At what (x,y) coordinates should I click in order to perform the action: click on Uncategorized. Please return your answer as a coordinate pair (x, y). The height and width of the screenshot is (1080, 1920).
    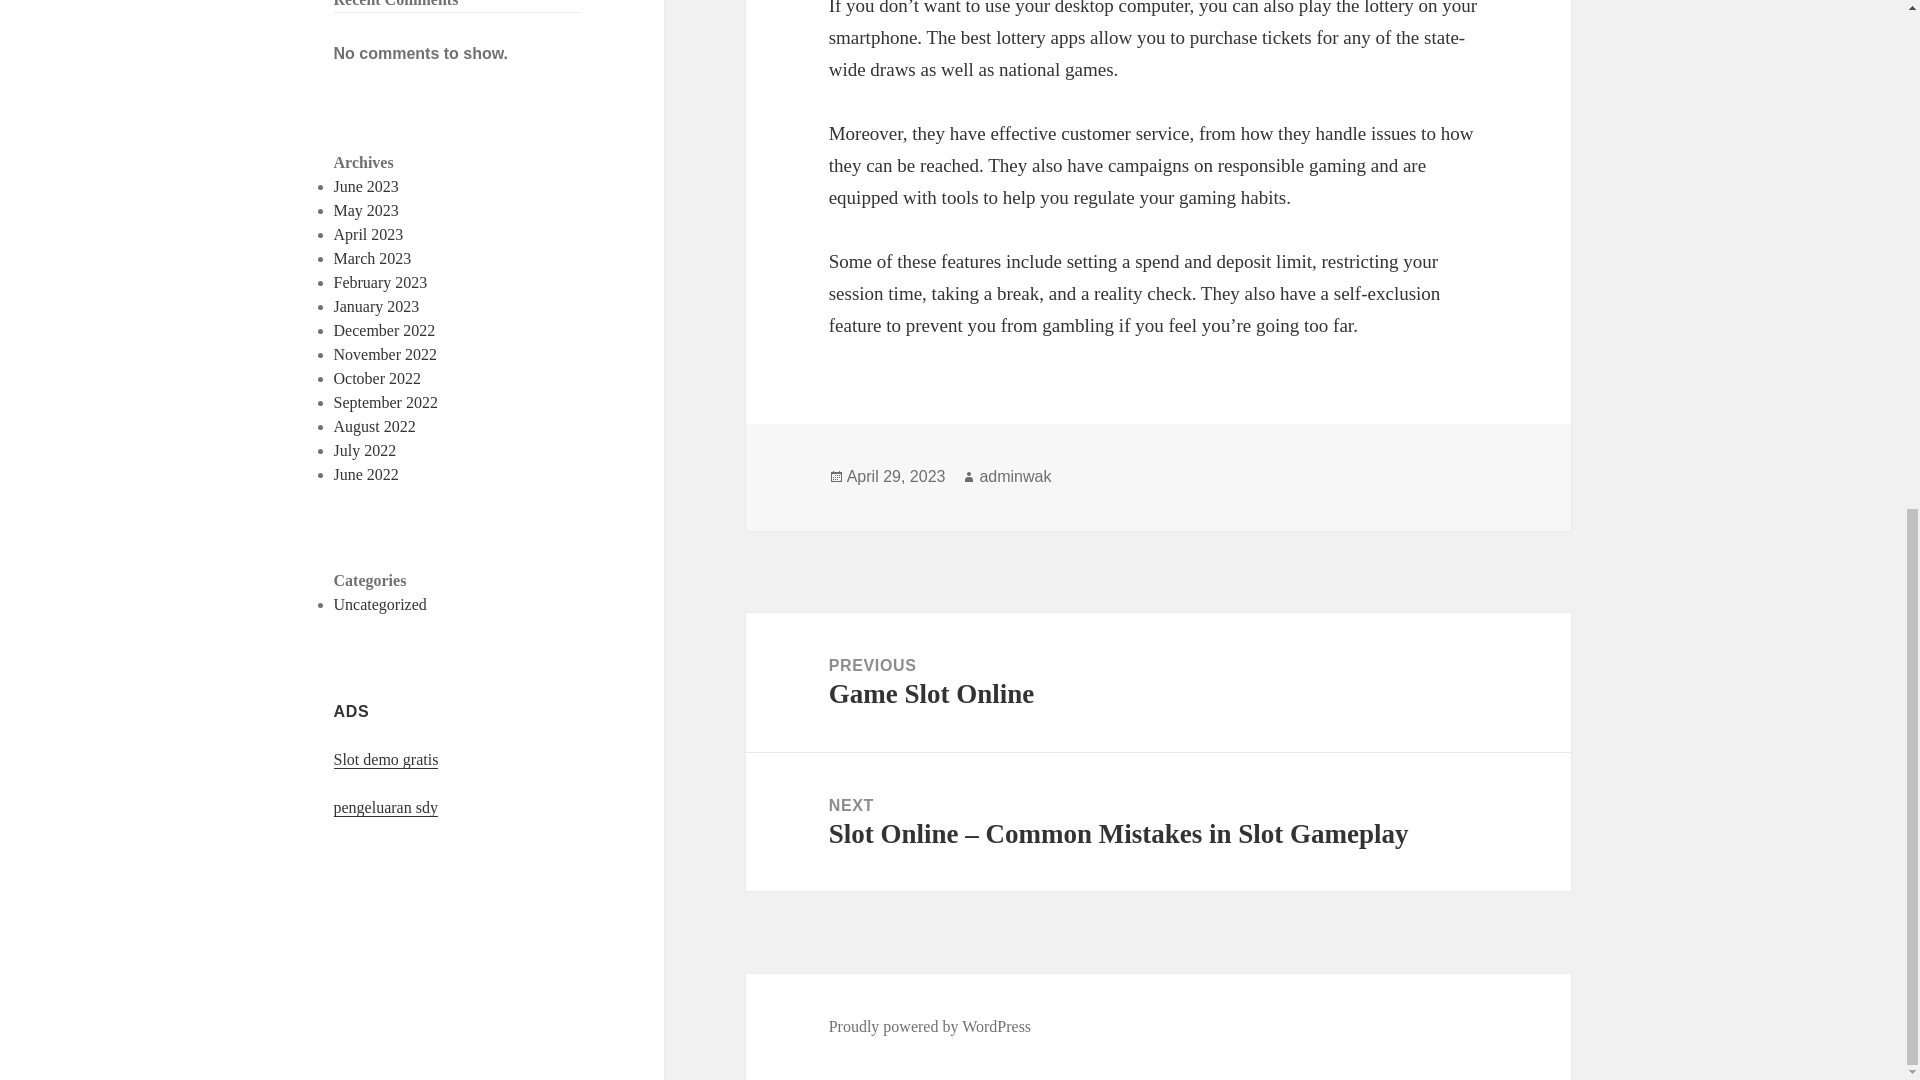
    Looking at the image, I should click on (380, 604).